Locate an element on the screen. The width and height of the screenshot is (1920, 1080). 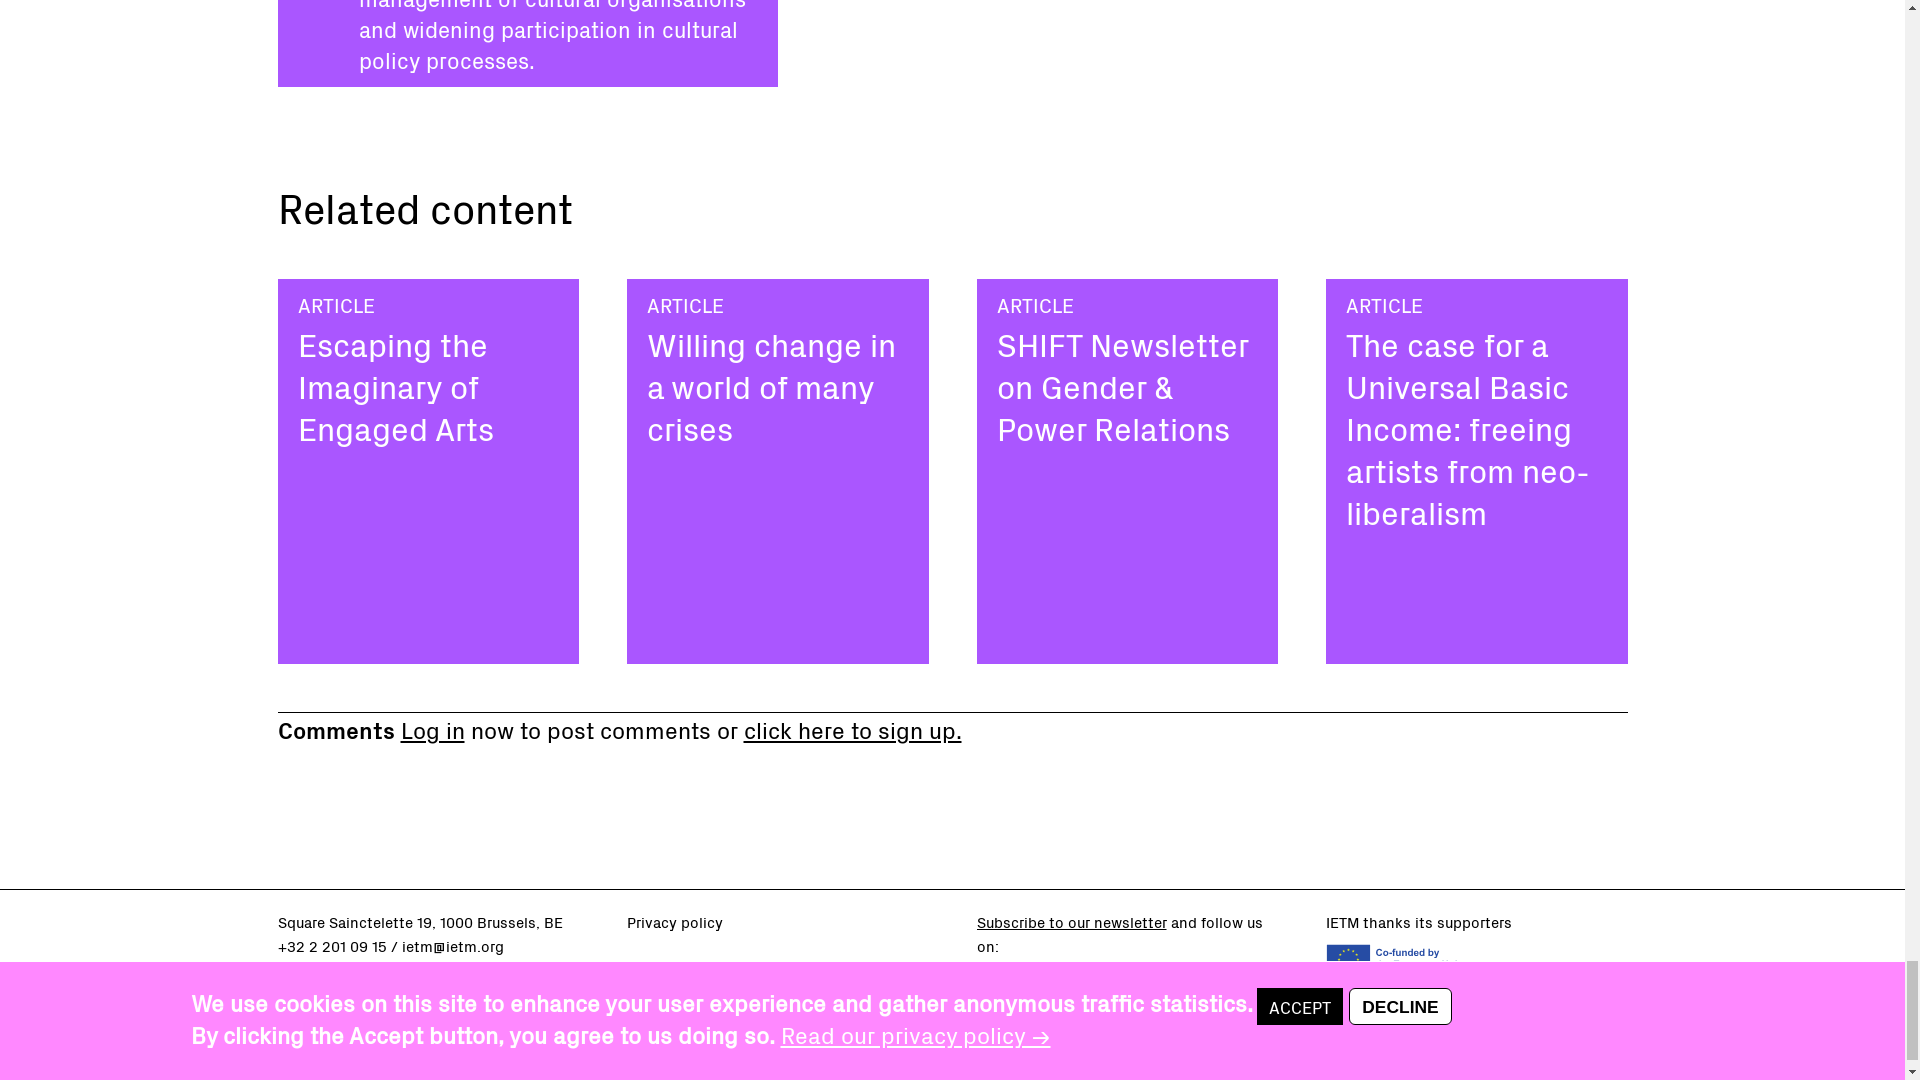
click here to sign up. is located at coordinates (852, 728).